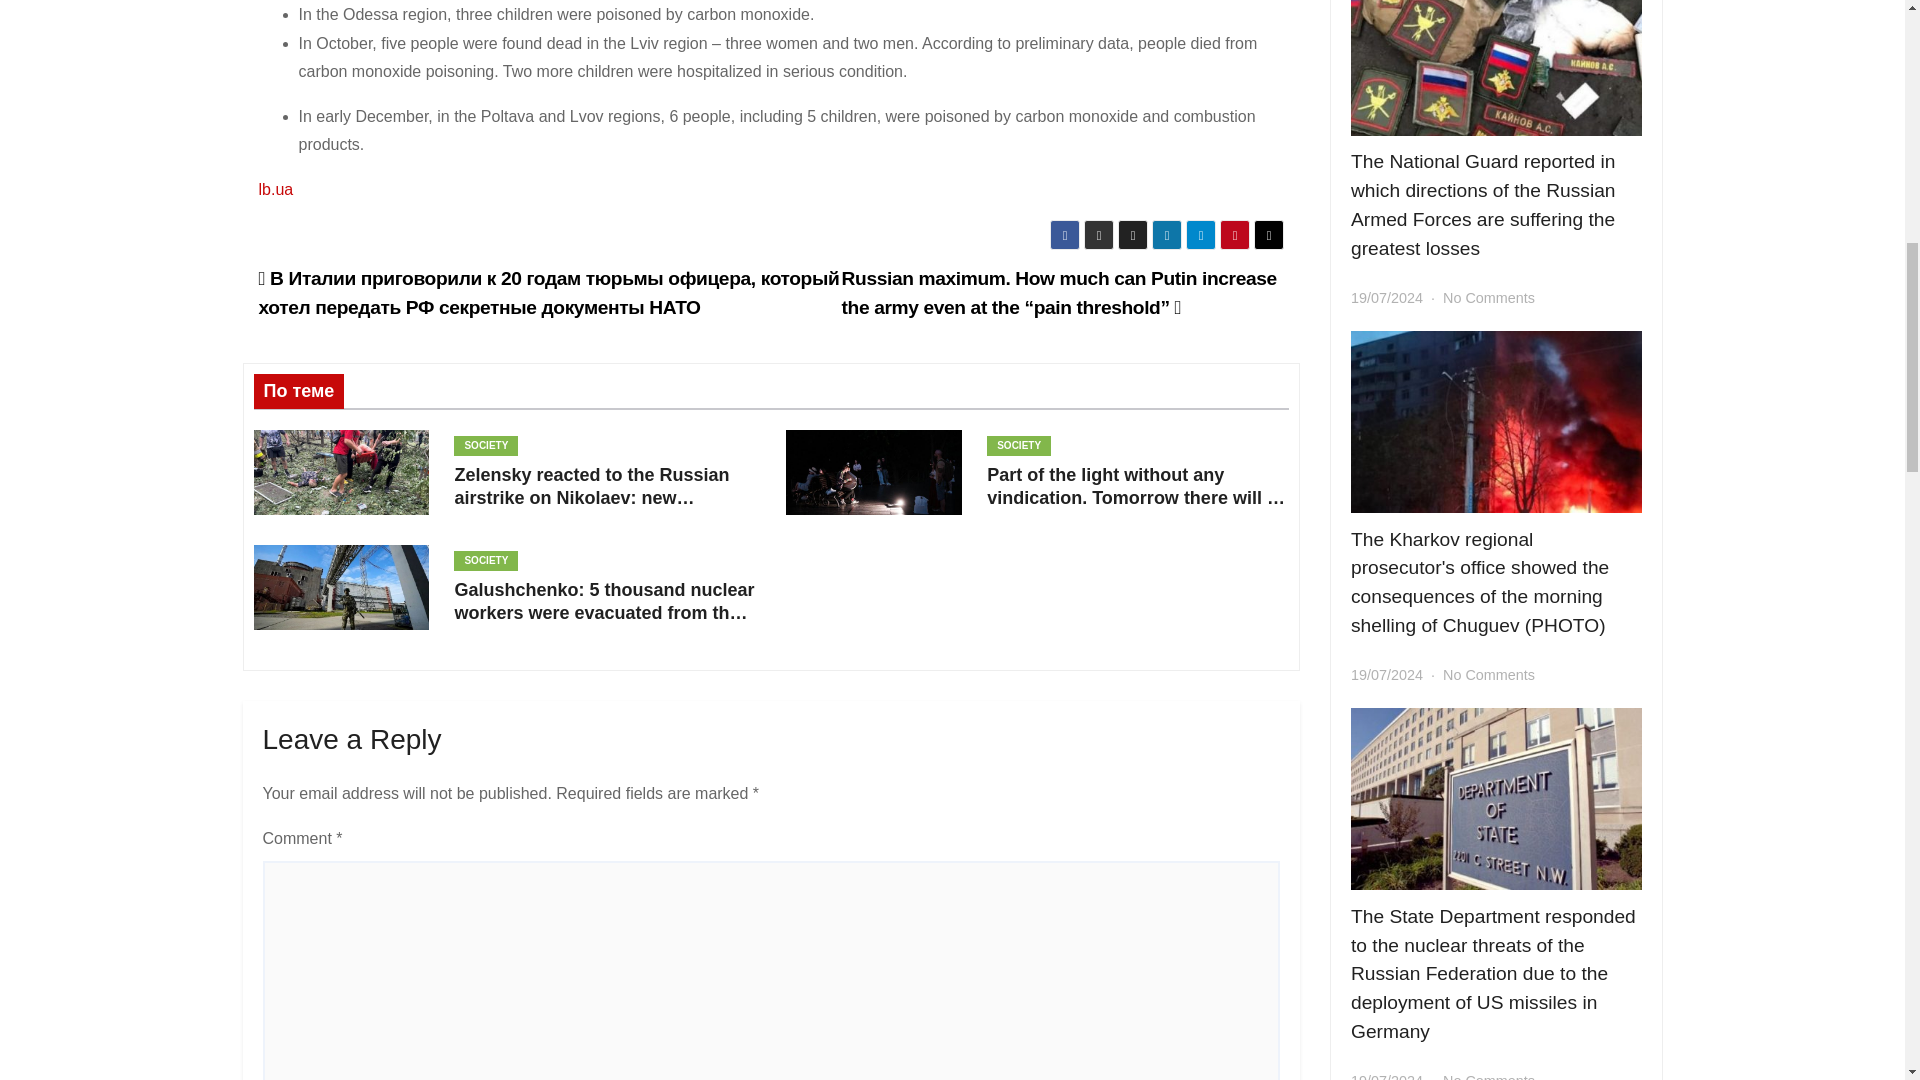 The width and height of the screenshot is (1920, 1080). I want to click on lb.ua, so click(275, 189).